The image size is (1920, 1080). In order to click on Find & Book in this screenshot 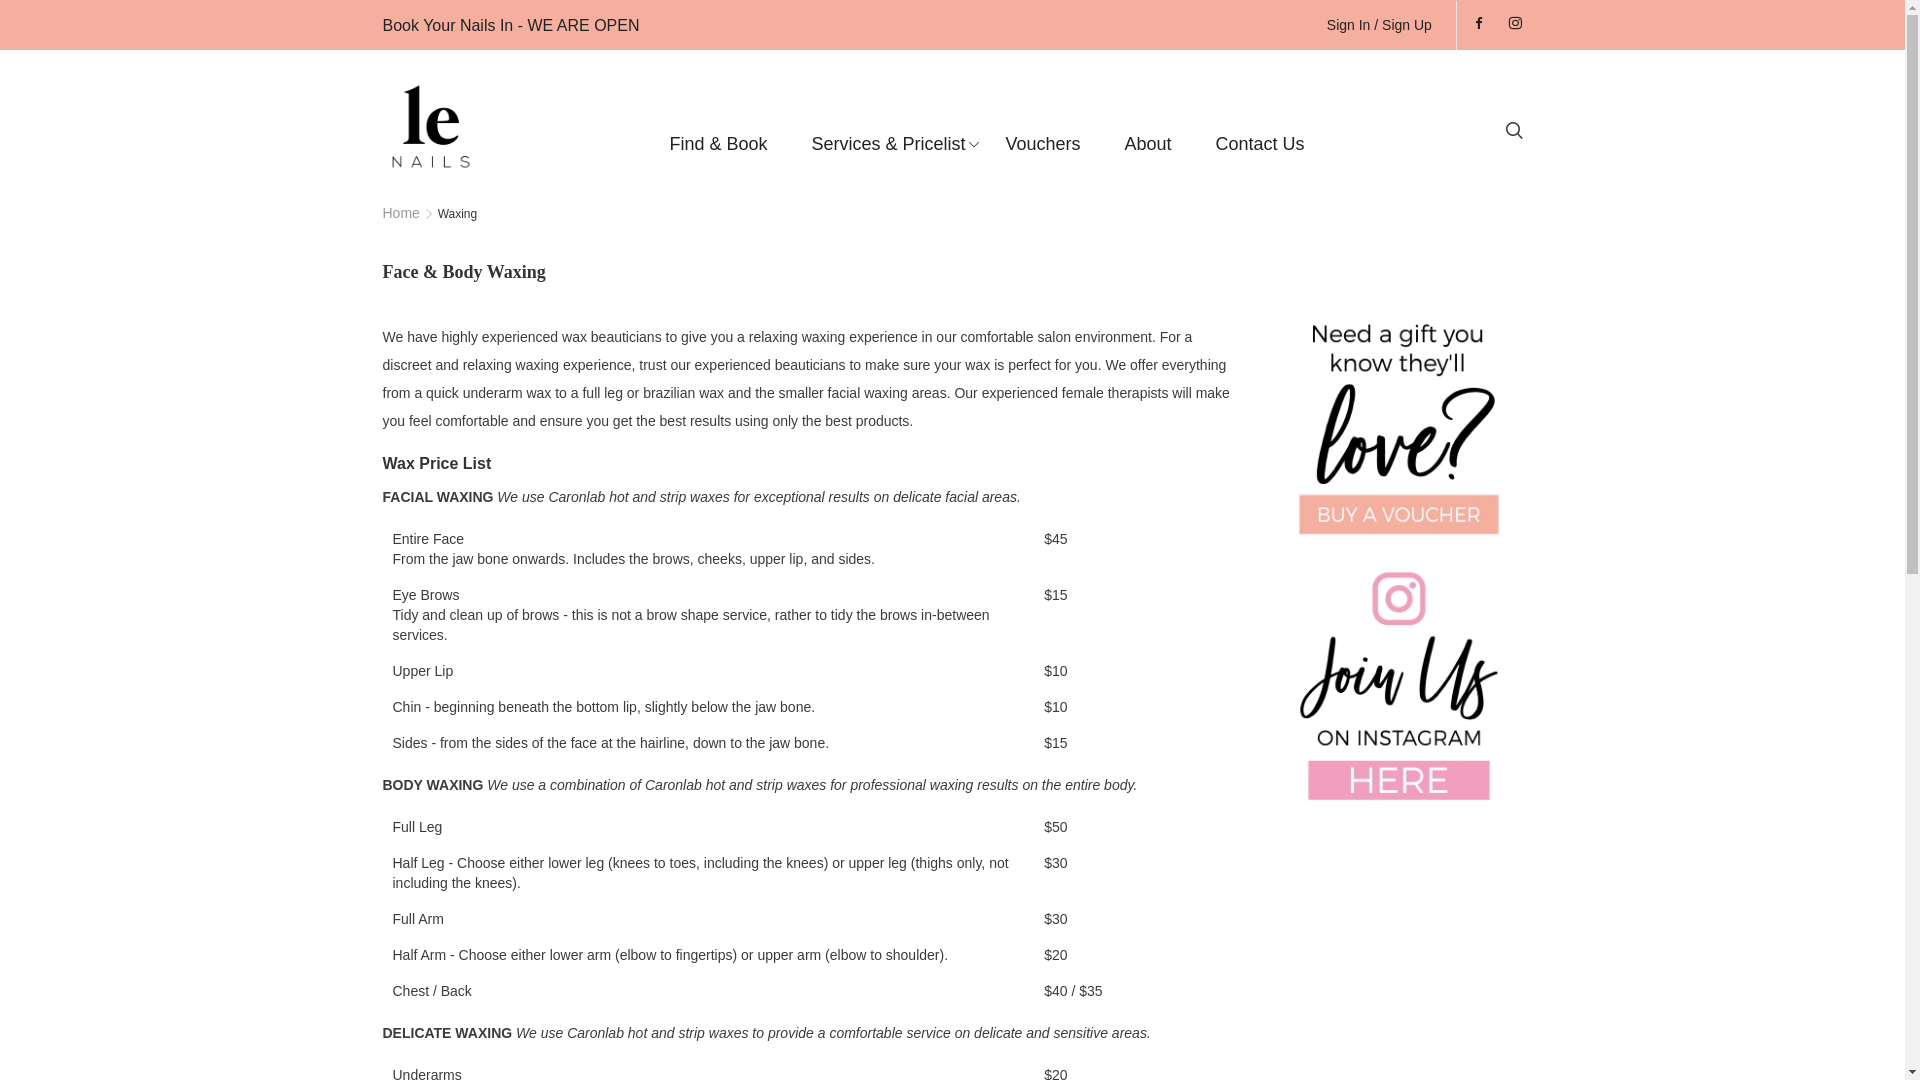, I will do `click(719, 144)`.